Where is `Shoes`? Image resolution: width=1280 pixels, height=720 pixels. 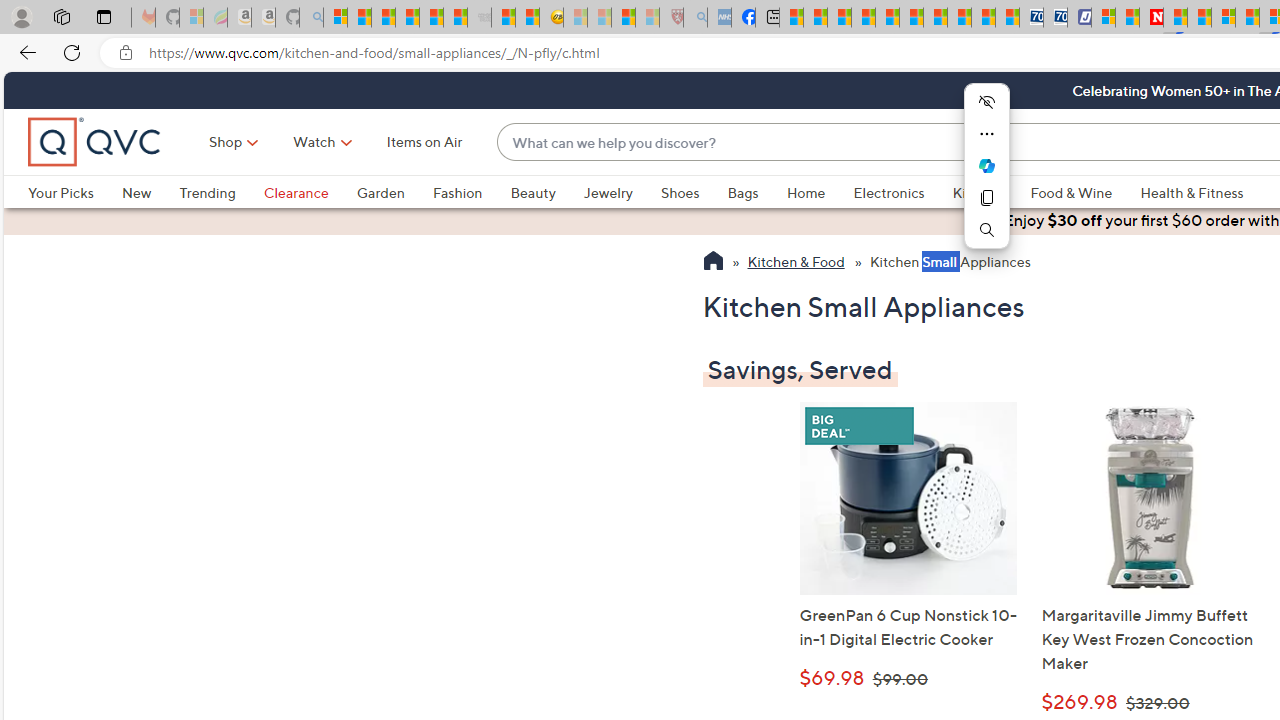
Shoes is located at coordinates (680, 192).